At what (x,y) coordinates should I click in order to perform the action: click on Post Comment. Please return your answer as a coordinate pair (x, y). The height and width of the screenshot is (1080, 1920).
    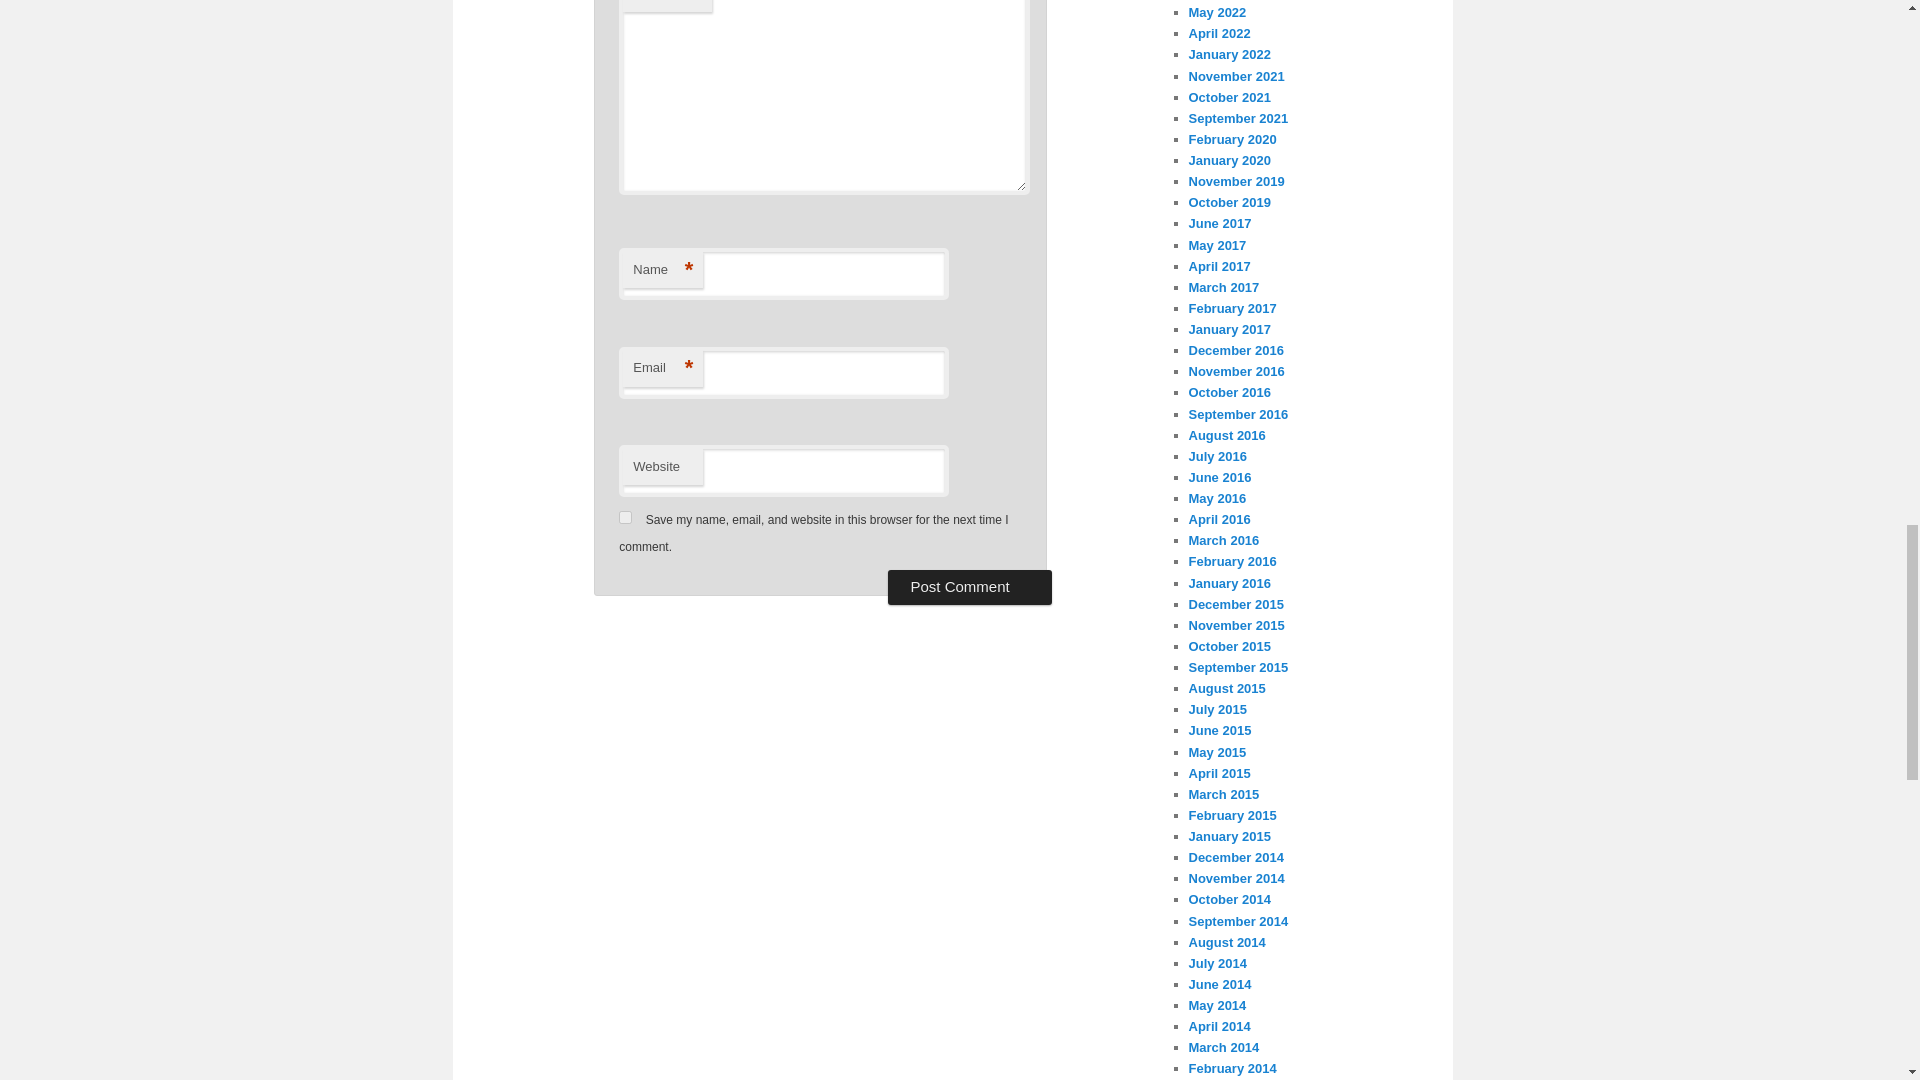
    Looking at the image, I should click on (968, 586).